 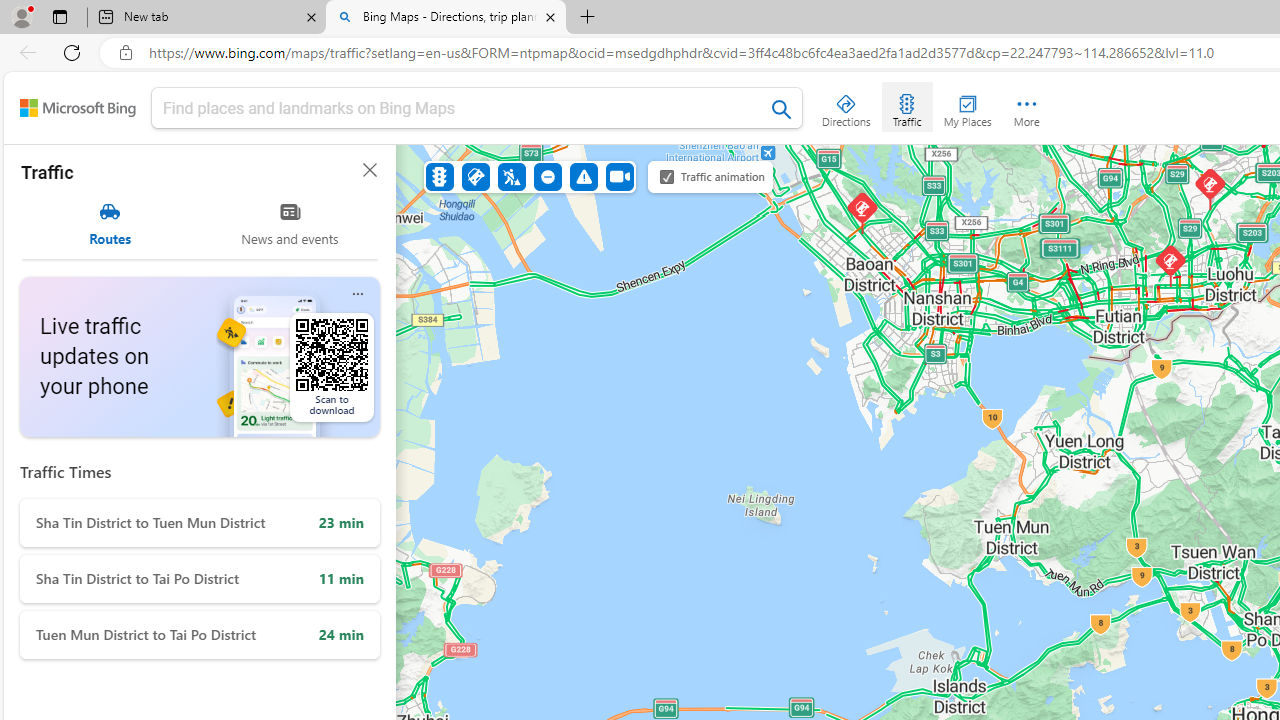 What do you see at coordinates (200, 634) in the screenshot?
I see `Tuen Mun District to Tai Po District` at bounding box center [200, 634].